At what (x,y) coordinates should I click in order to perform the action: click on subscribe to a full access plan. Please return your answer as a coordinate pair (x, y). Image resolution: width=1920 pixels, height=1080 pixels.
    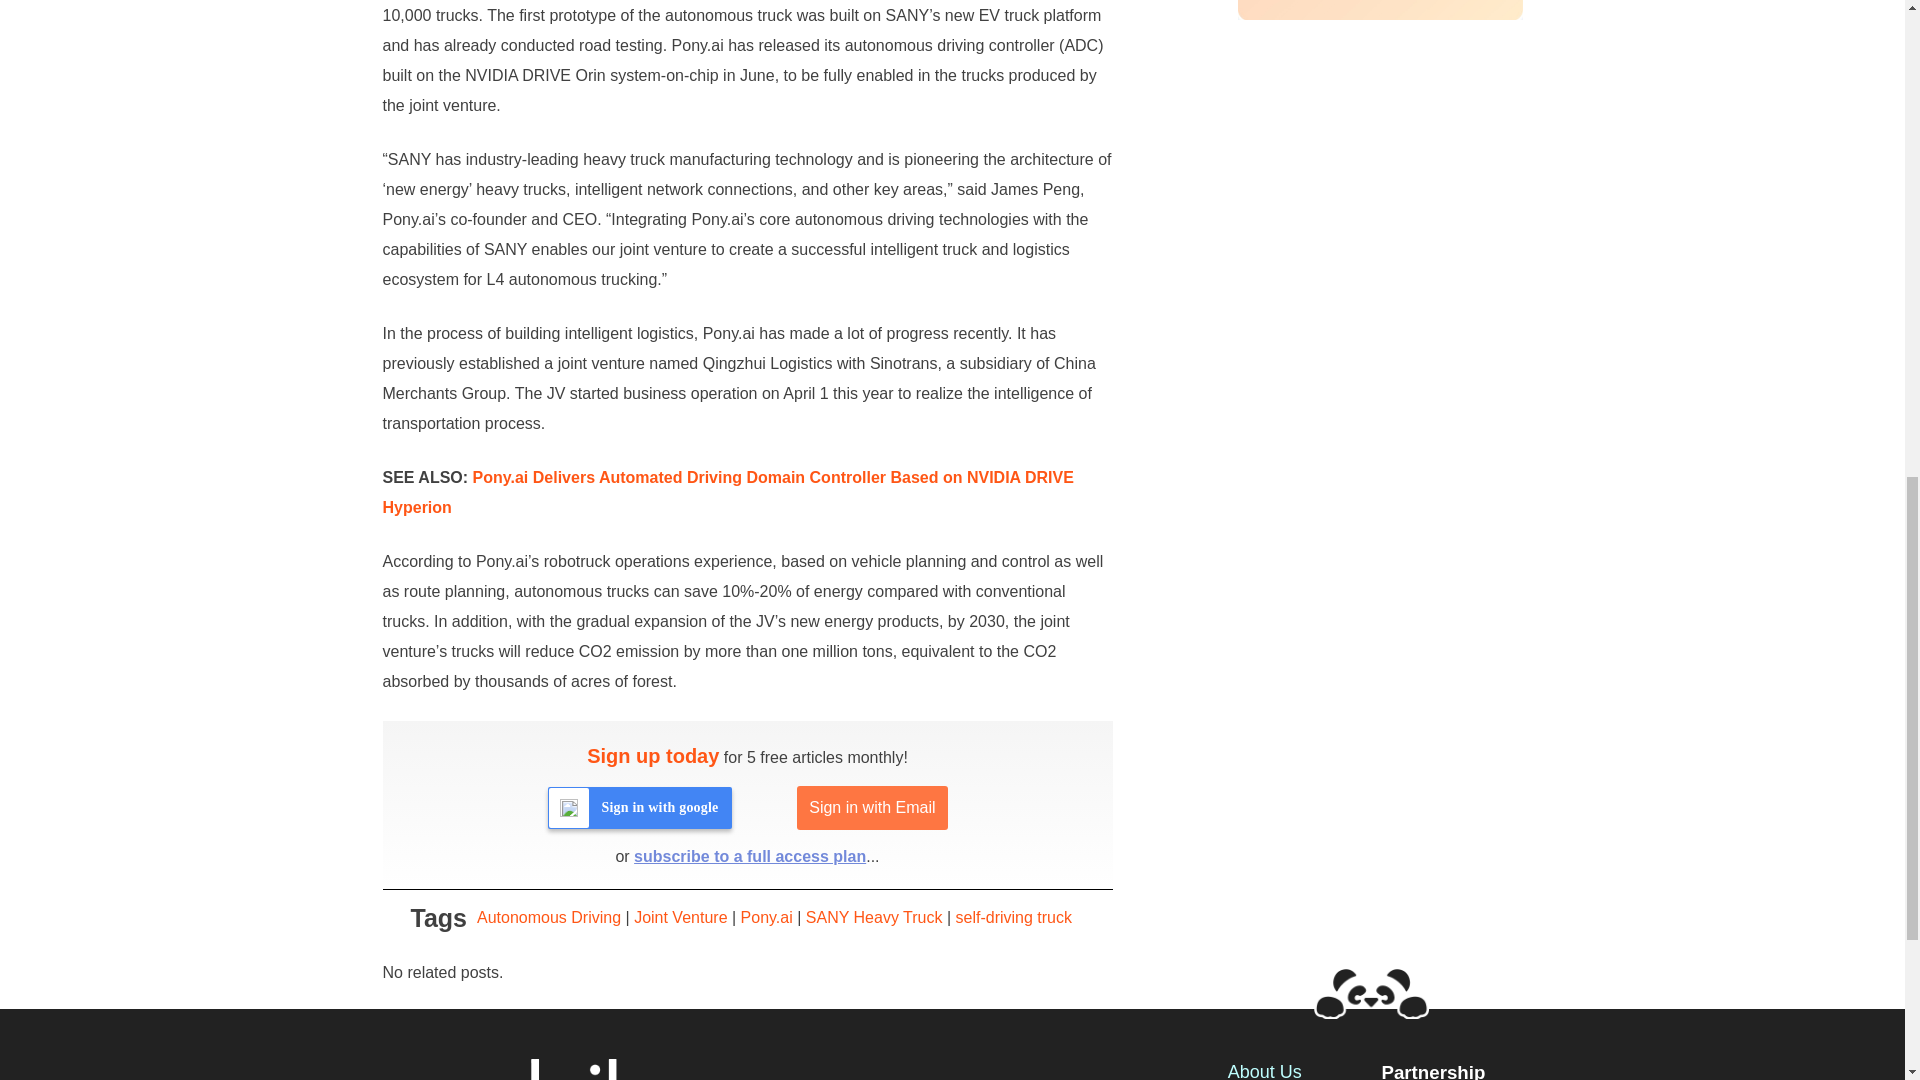
    Looking at the image, I should click on (749, 856).